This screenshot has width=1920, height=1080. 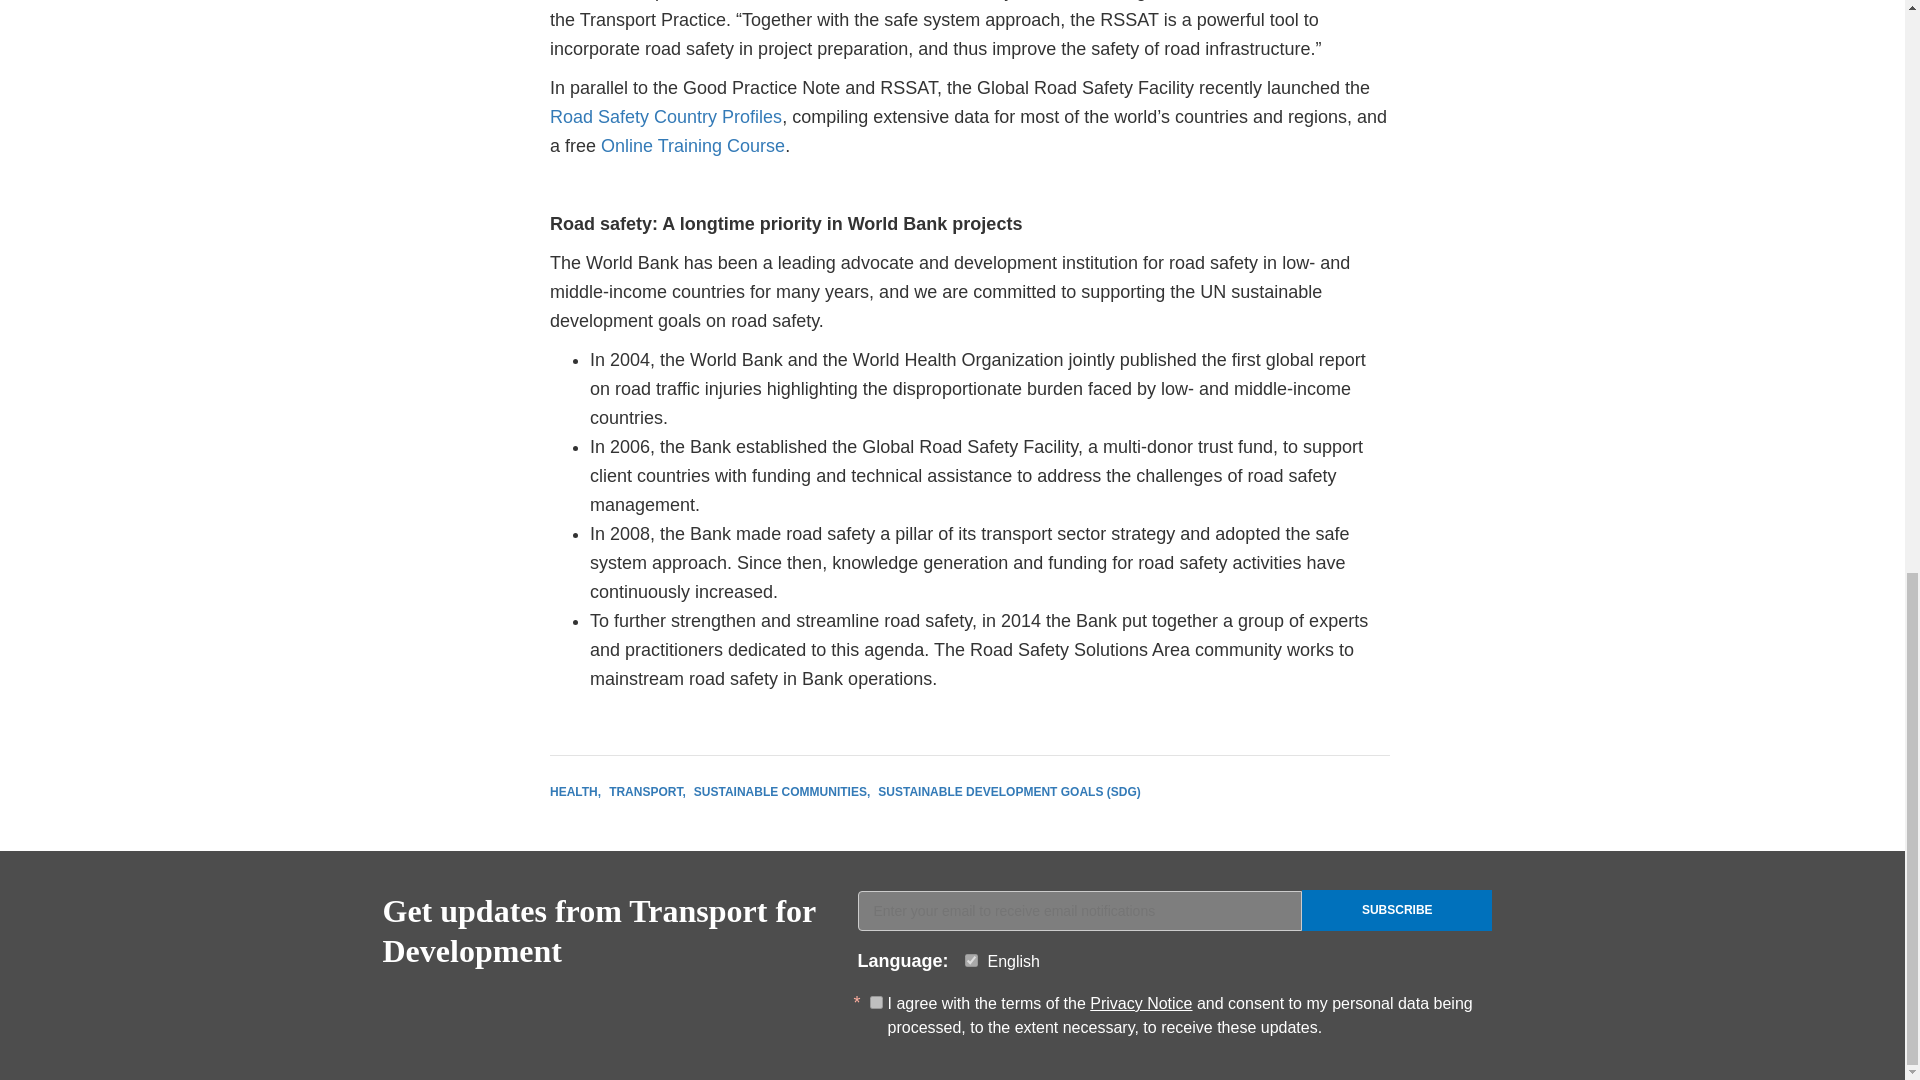 What do you see at coordinates (574, 792) in the screenshot?
I see `HEALTH` at bounding box center [574, 792].